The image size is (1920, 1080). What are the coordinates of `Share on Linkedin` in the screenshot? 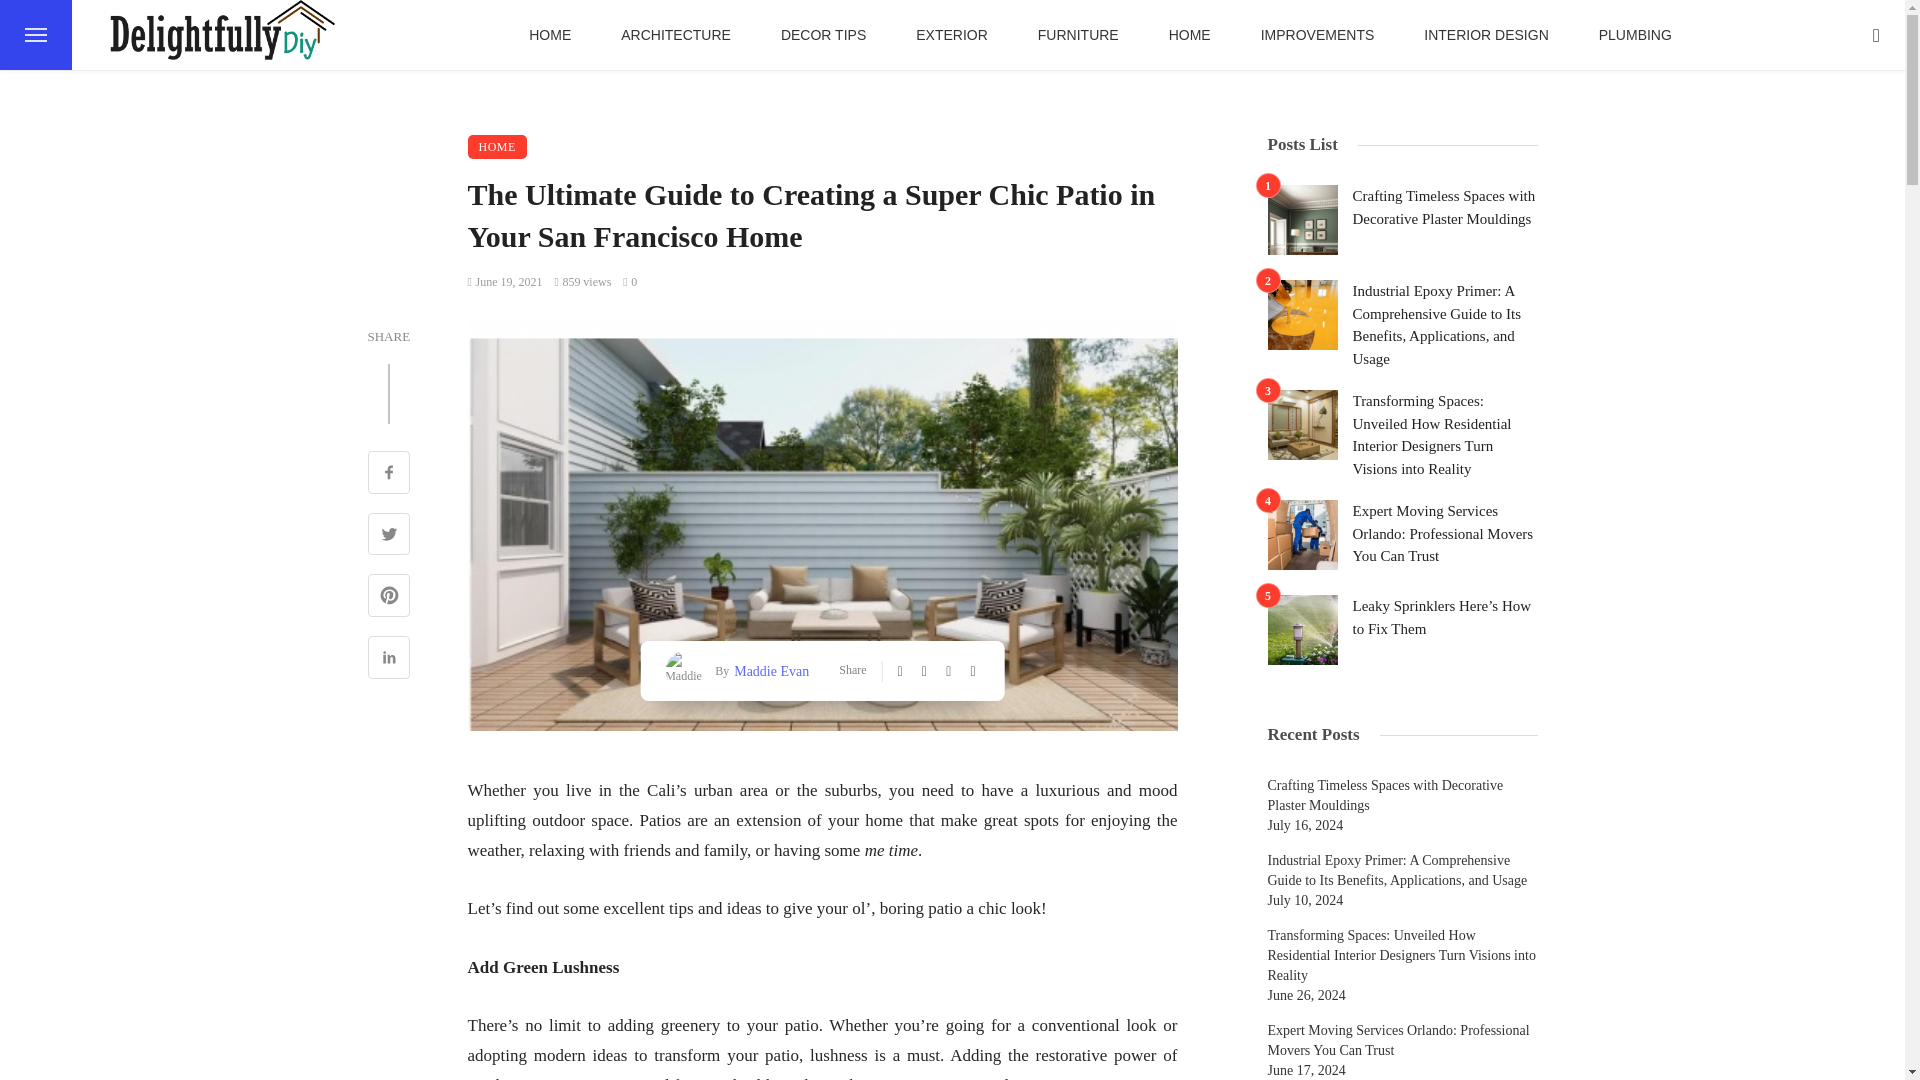 It's located at (389, 660).